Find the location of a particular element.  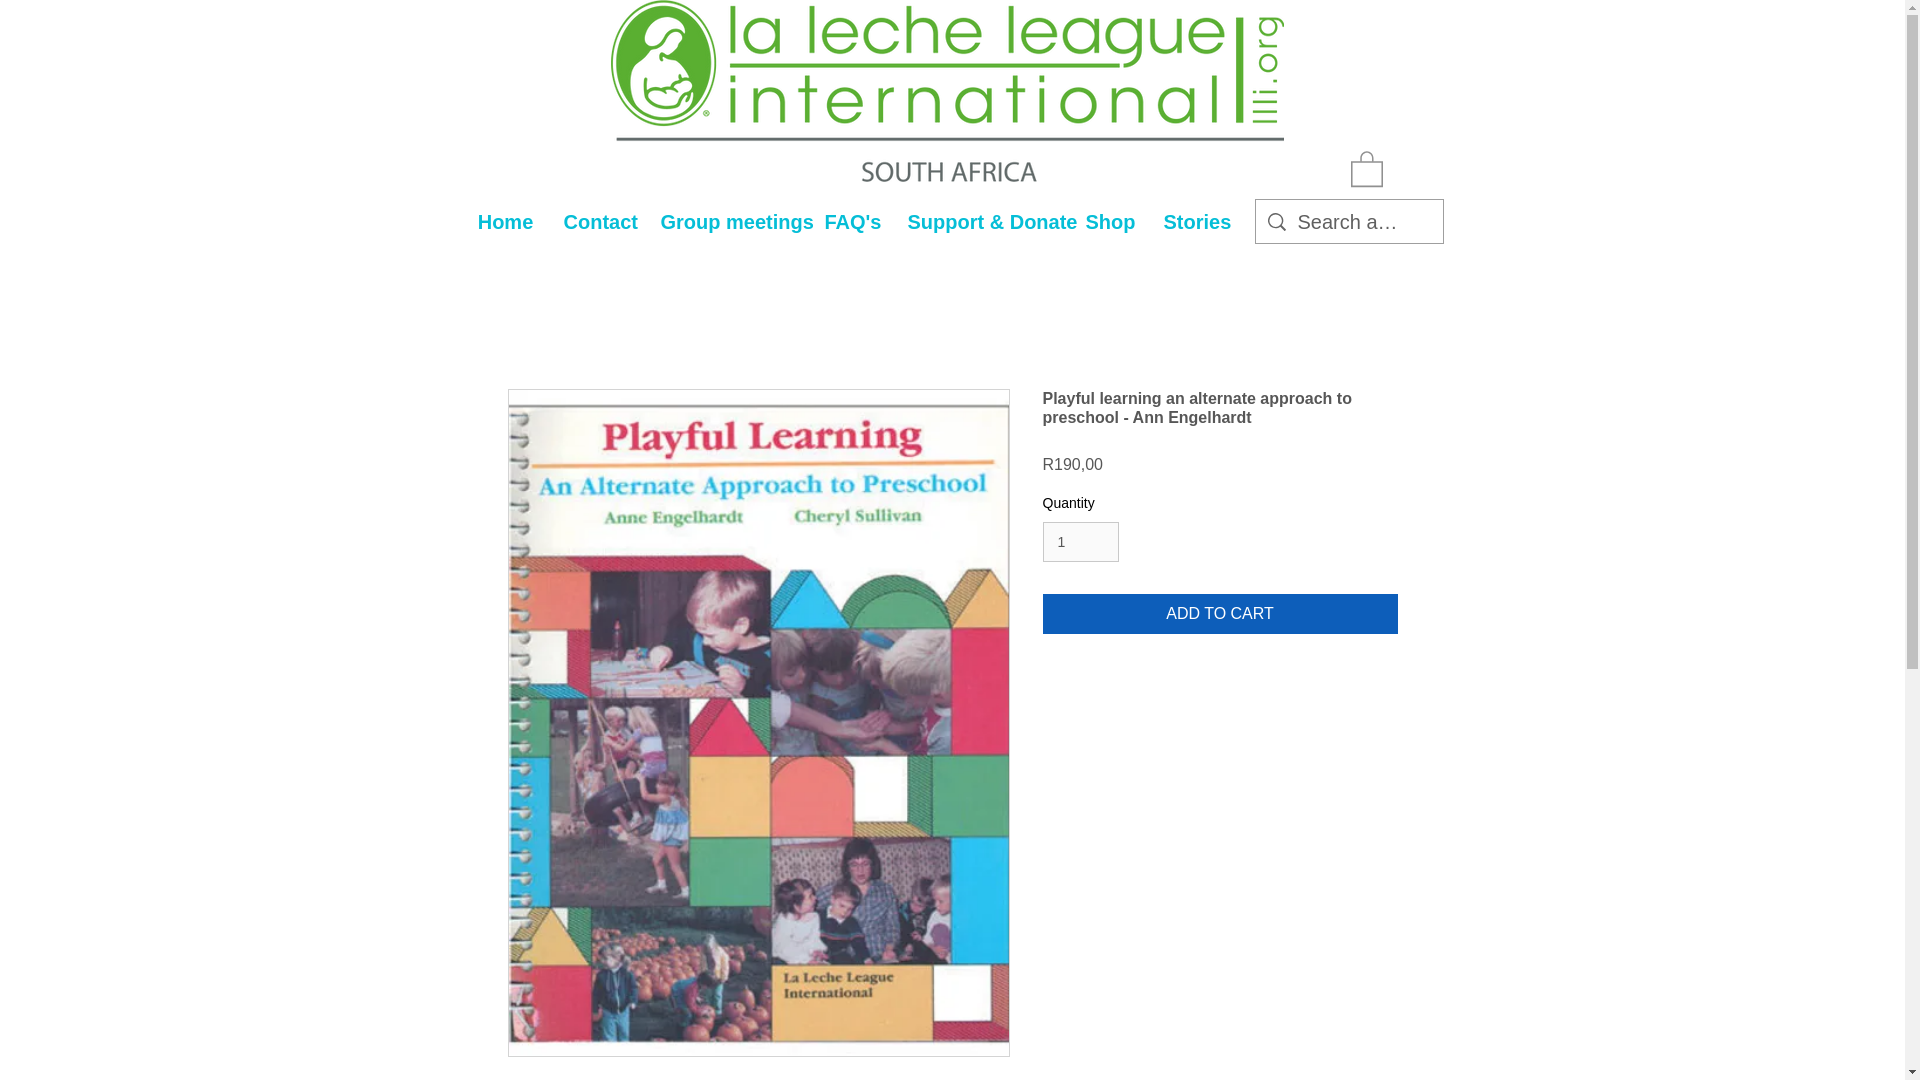

Stories is located at coordinates (1193, 222).